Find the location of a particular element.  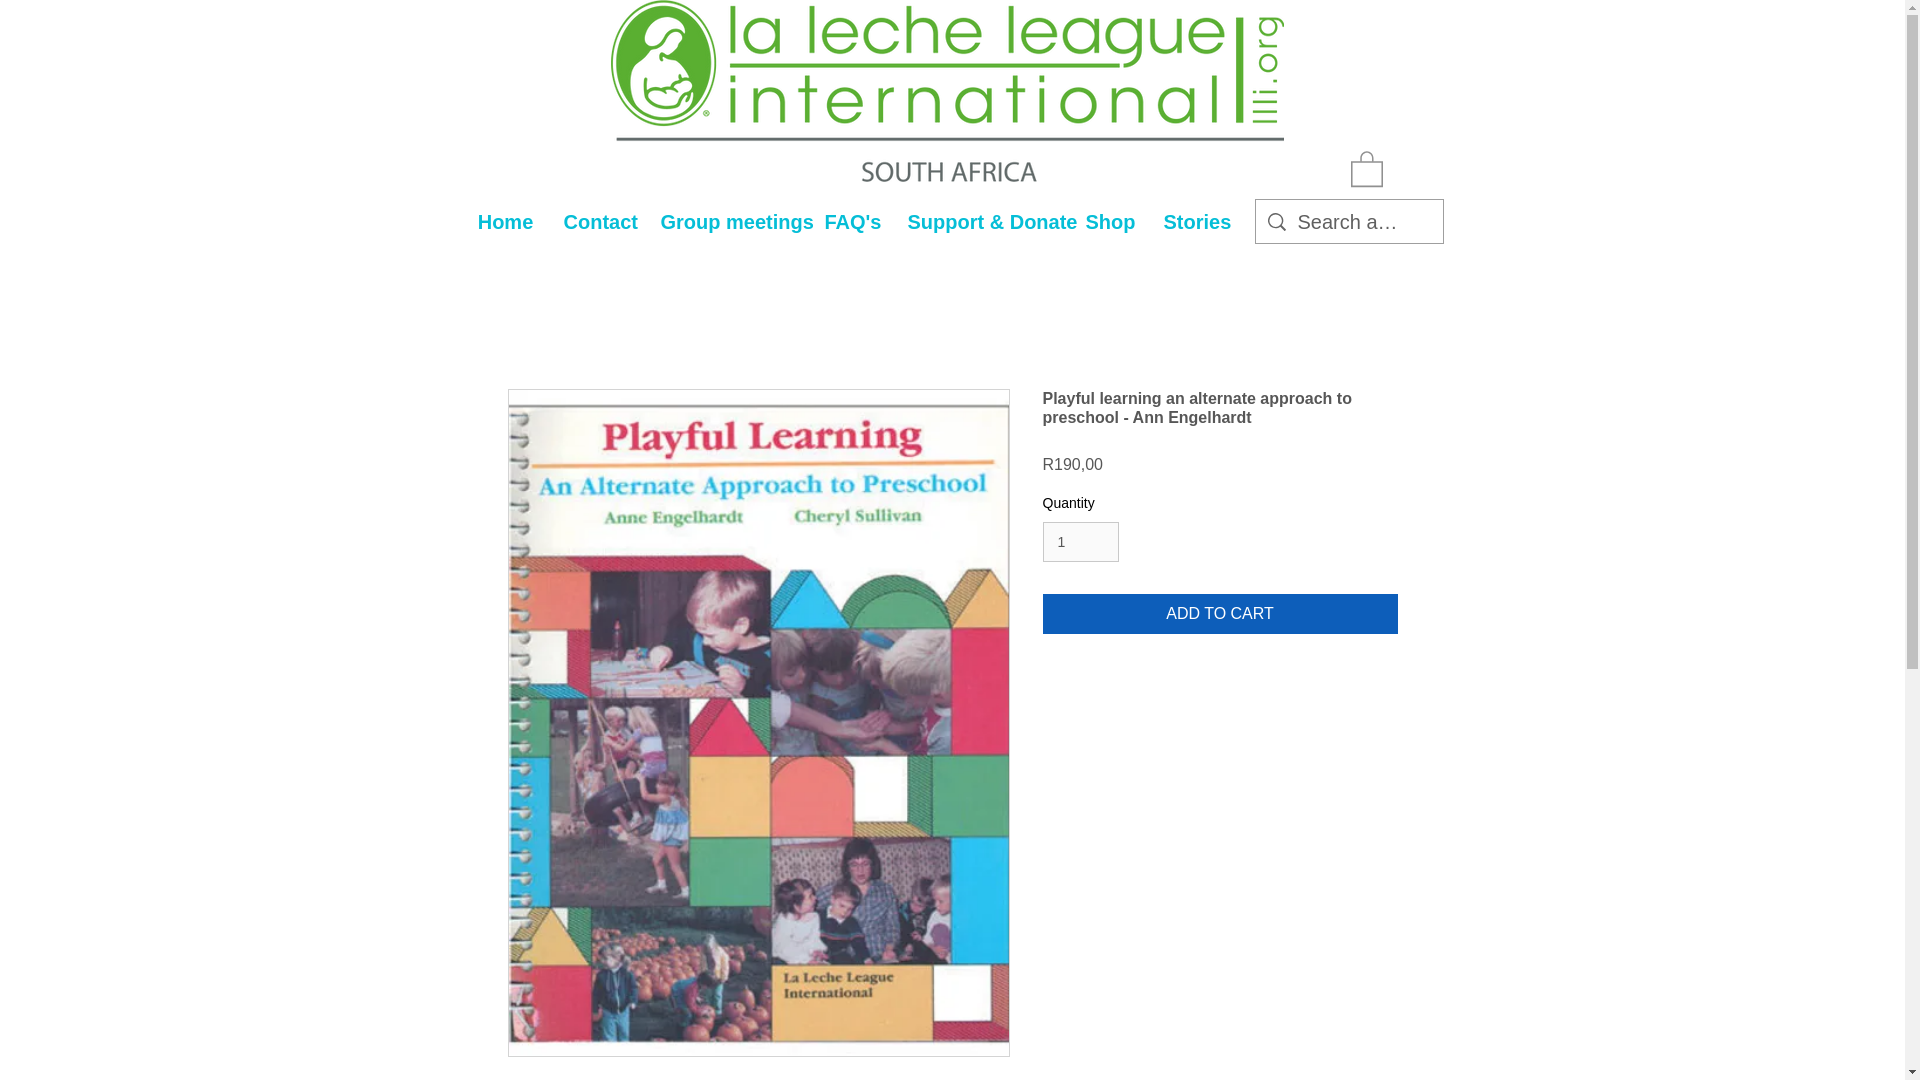

Stories is located at coordinates (1193, 222).